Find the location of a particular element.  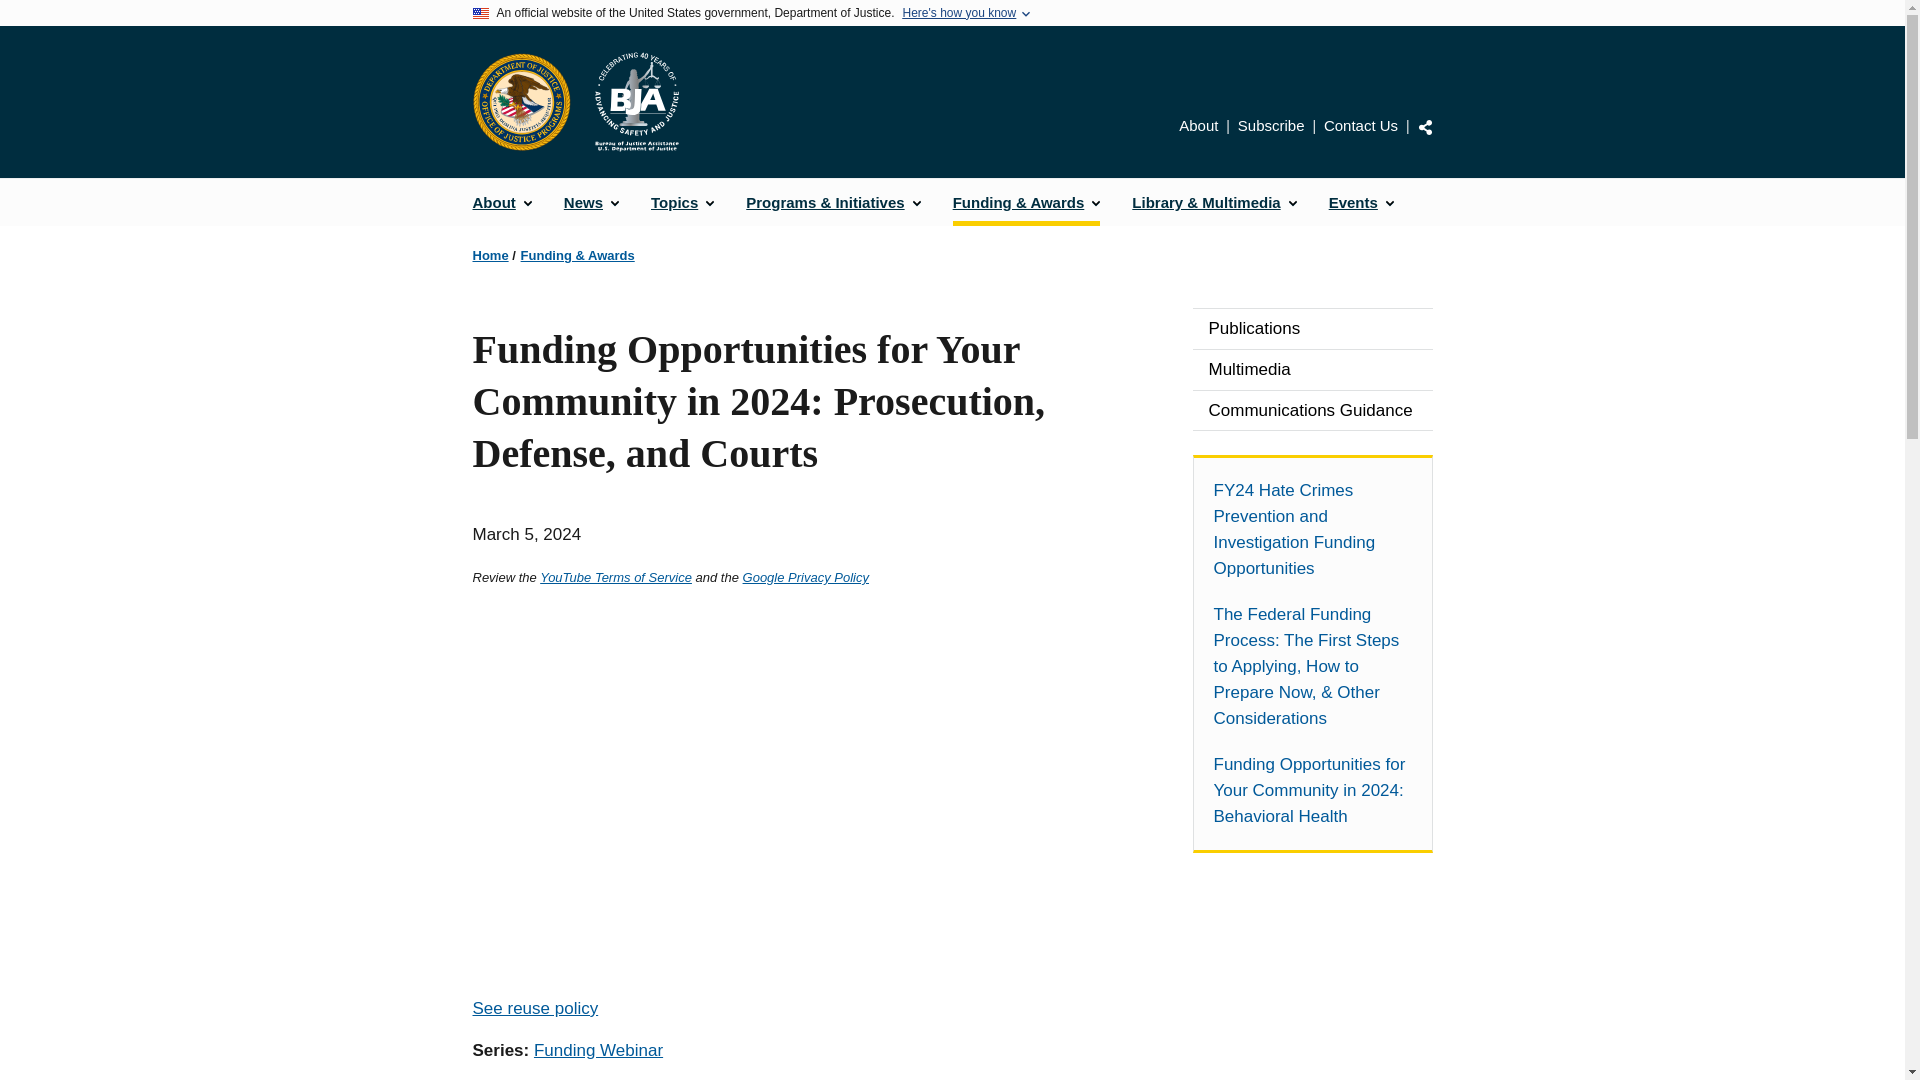

Contact Us is located at coordinates (1360, 124).